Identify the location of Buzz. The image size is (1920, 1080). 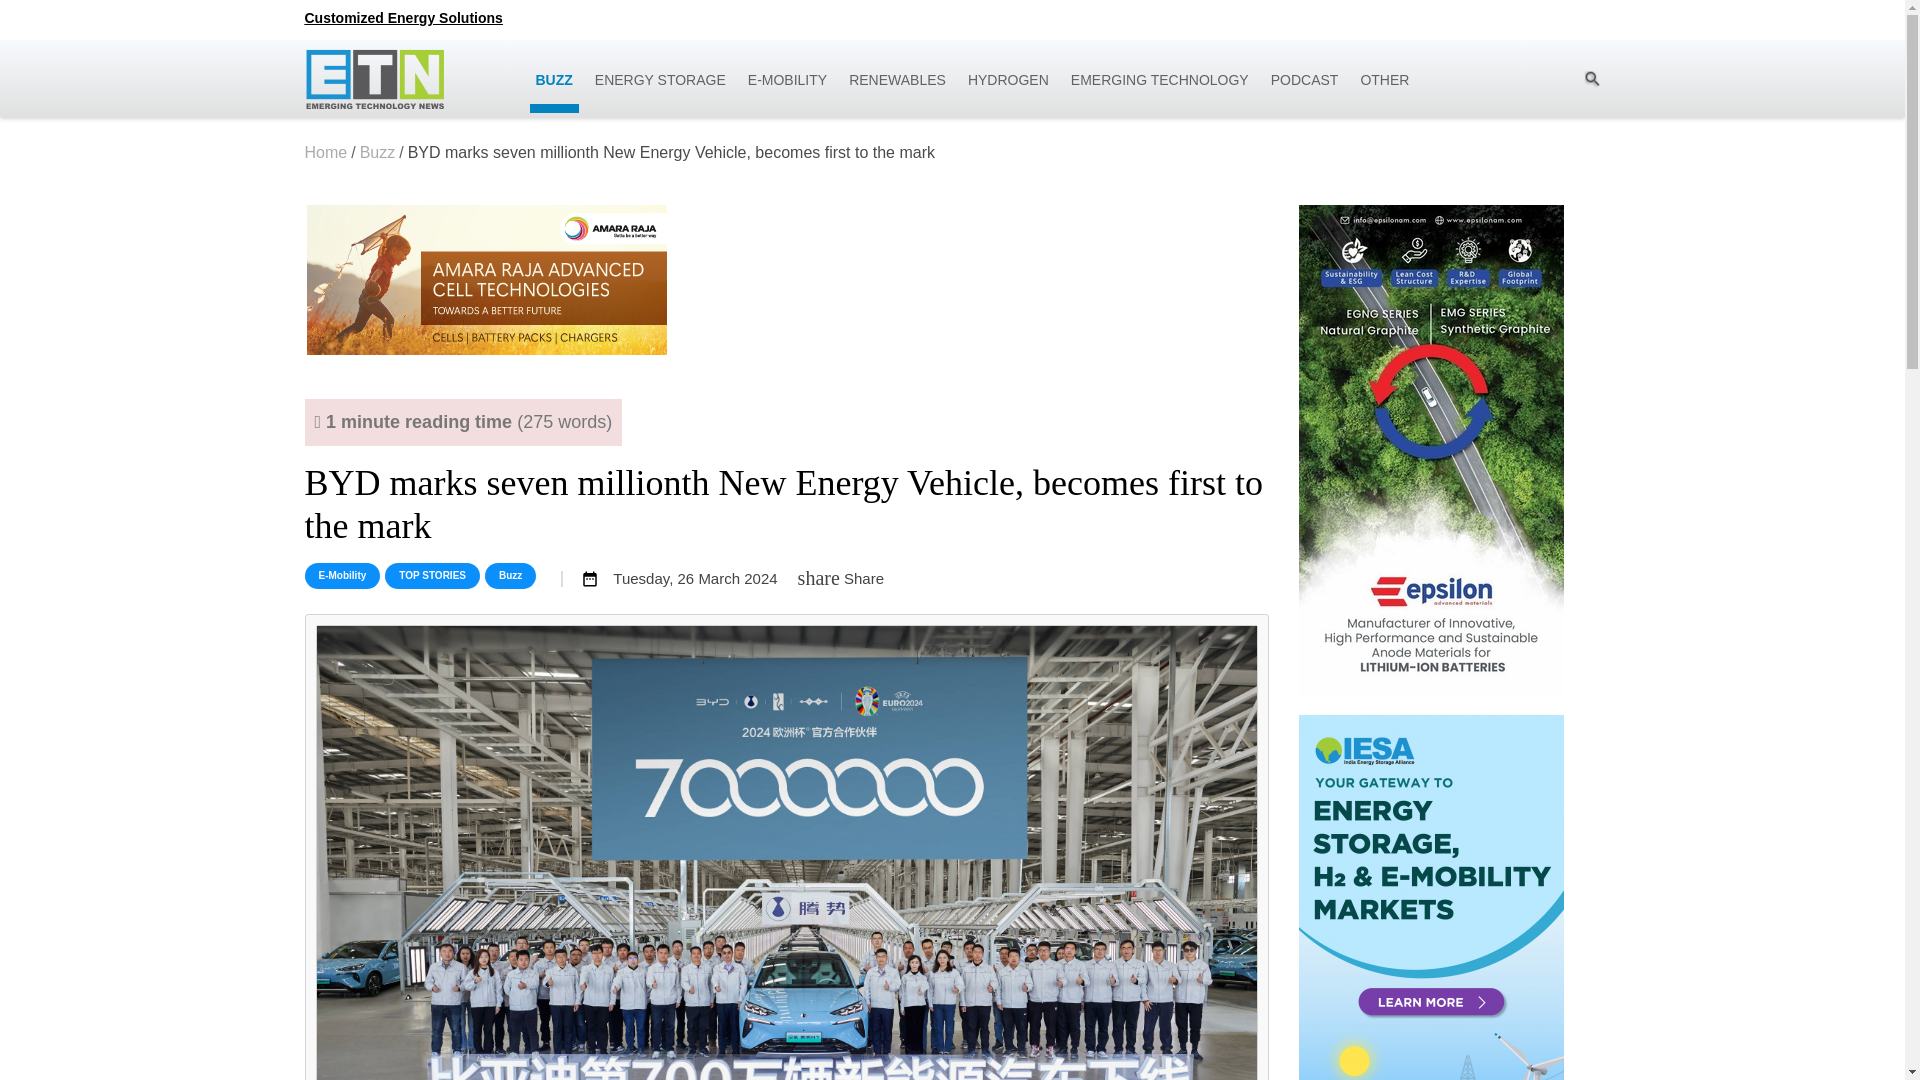
(378, 152).